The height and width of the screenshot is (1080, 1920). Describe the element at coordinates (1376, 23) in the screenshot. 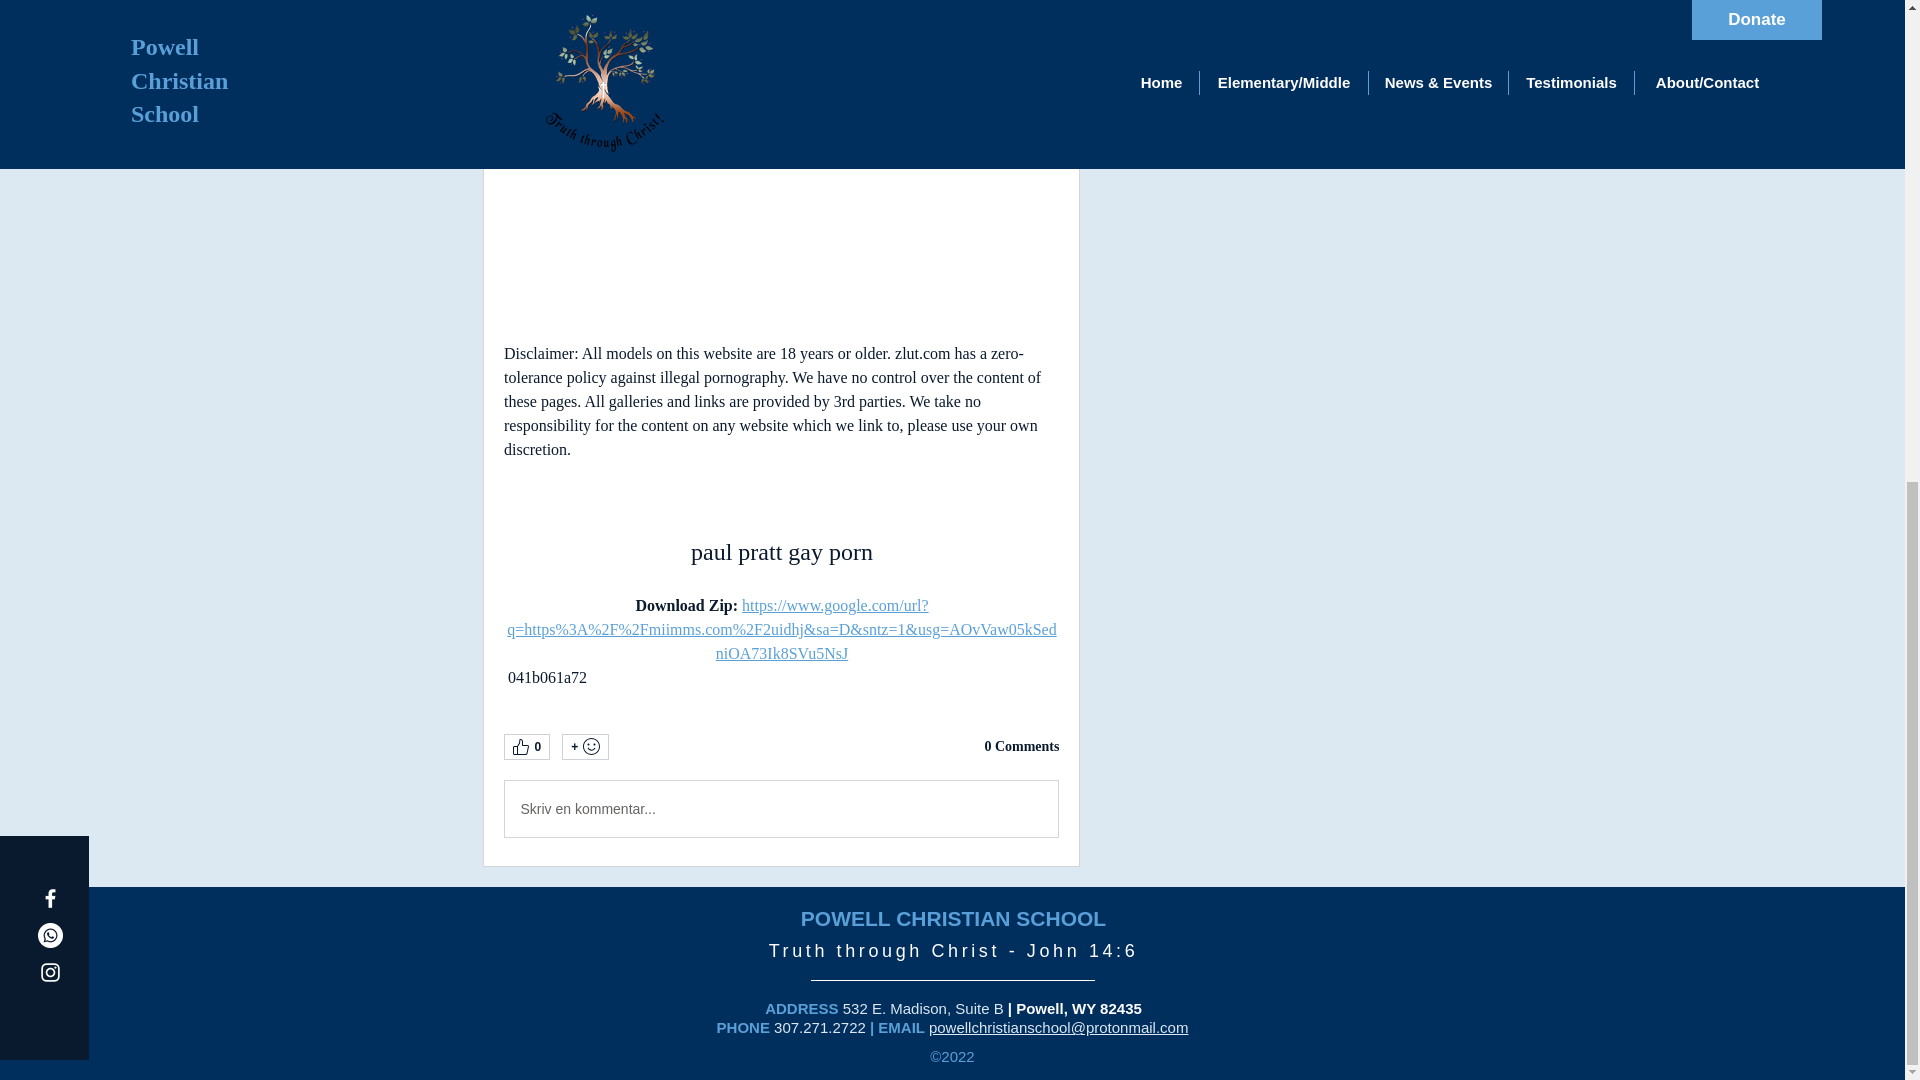

I see `Follow` at that location.